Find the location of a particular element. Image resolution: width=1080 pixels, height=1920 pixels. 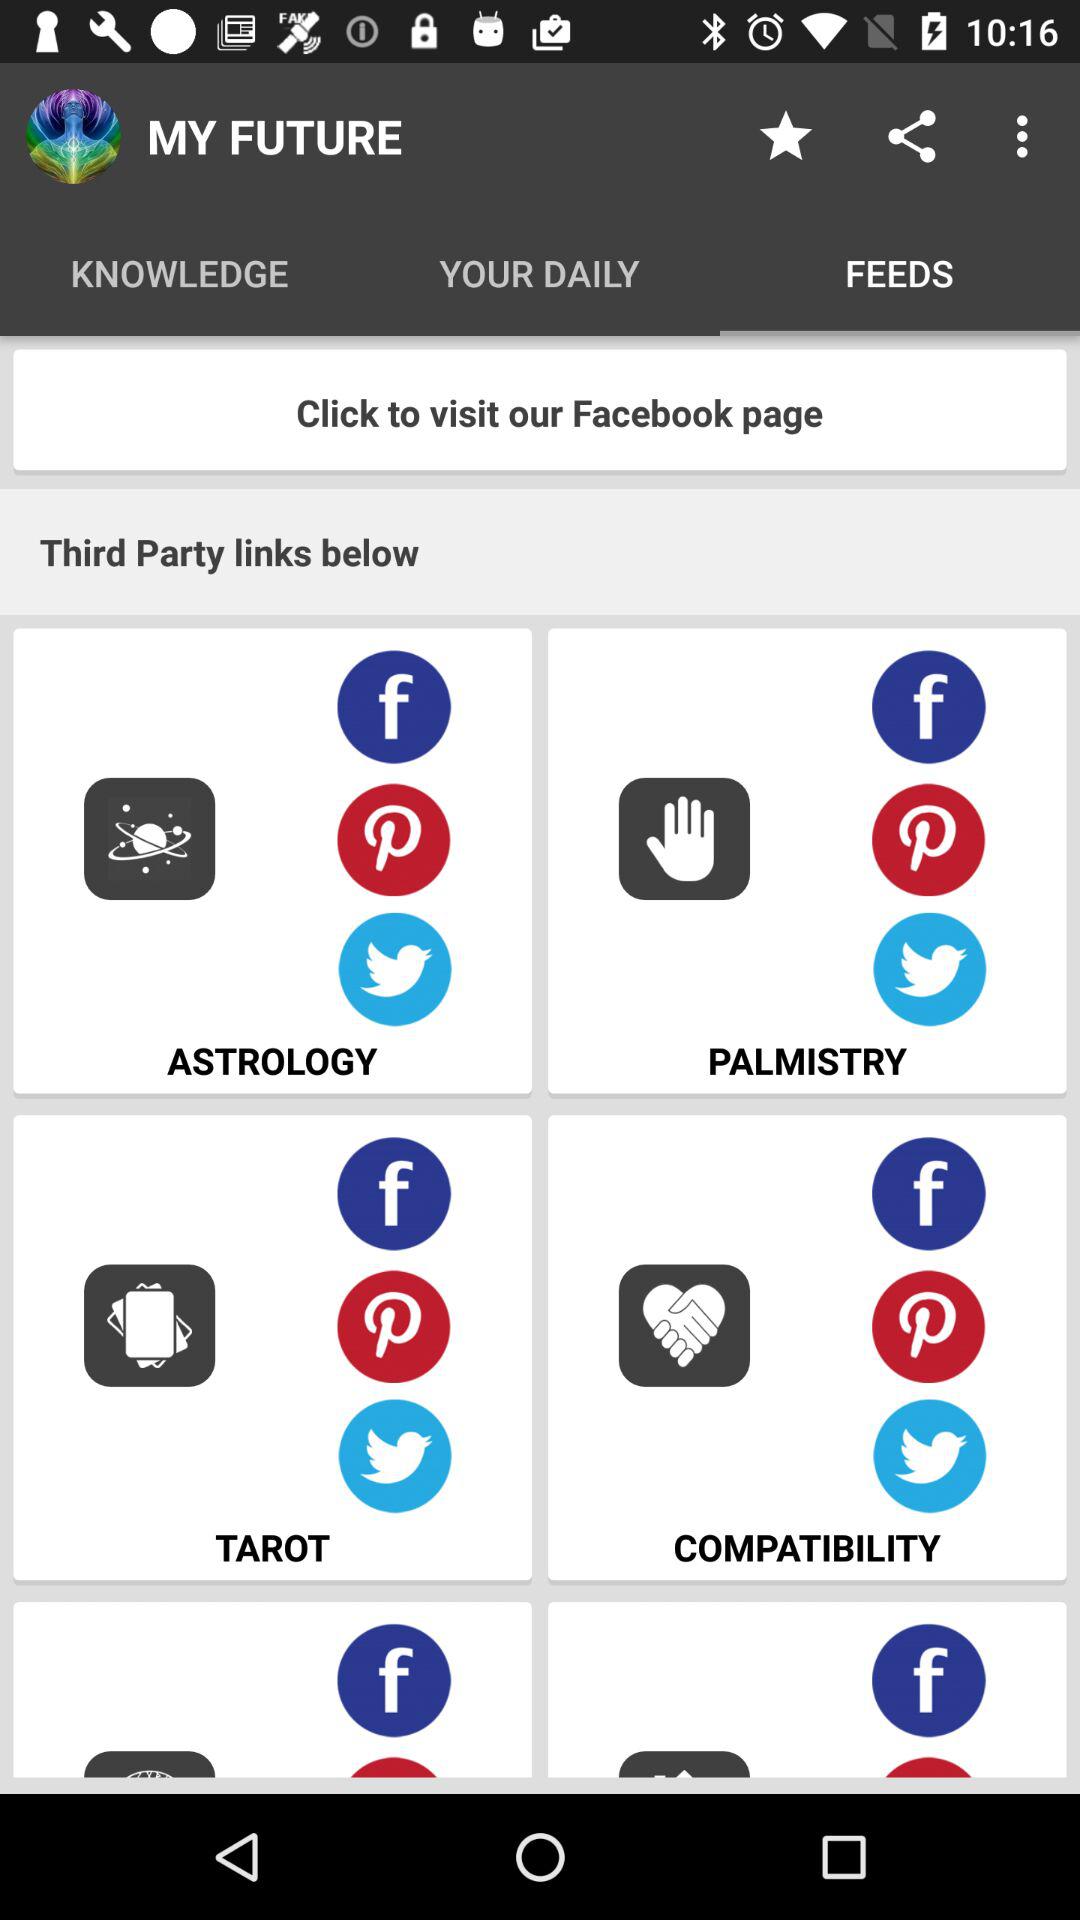

choose the click to visit icon is located at coordinates (540, 412).